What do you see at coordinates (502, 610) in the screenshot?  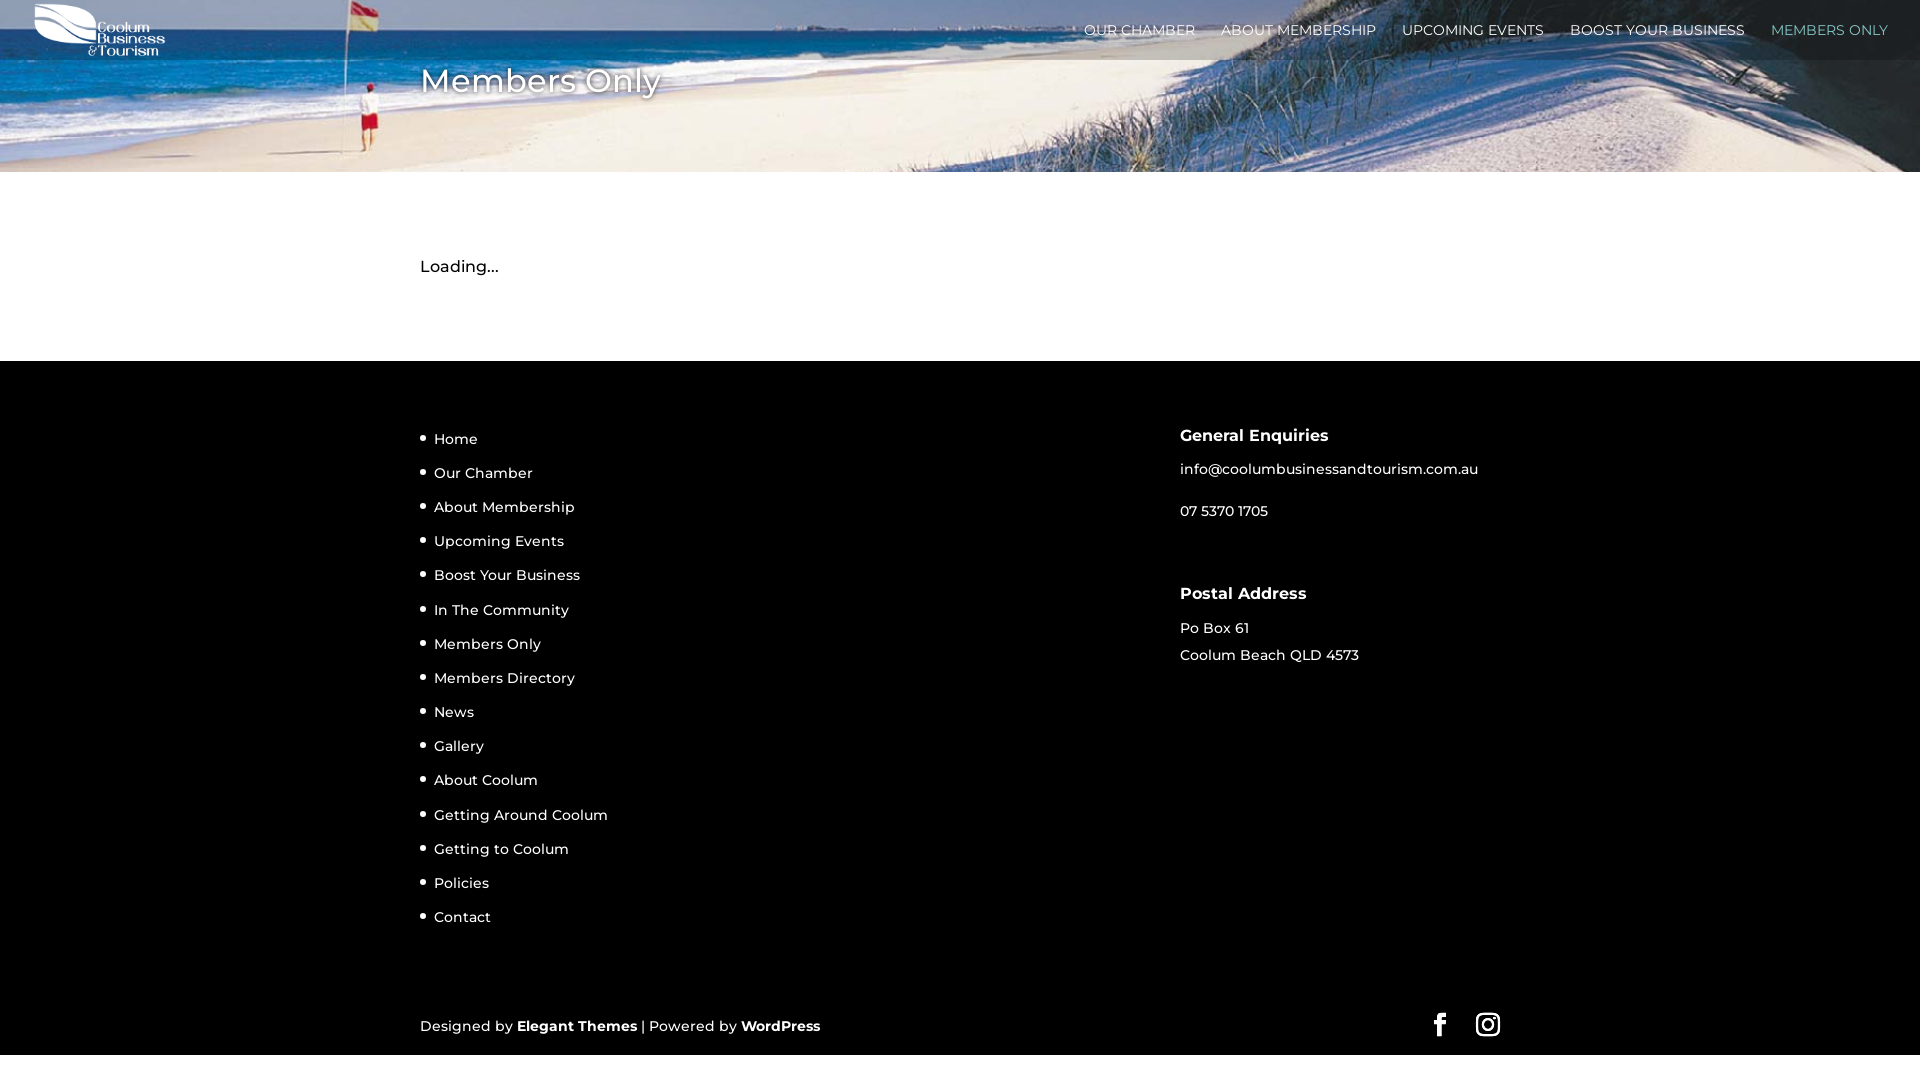 I see `In The Community` at bounding box center [502, 610].